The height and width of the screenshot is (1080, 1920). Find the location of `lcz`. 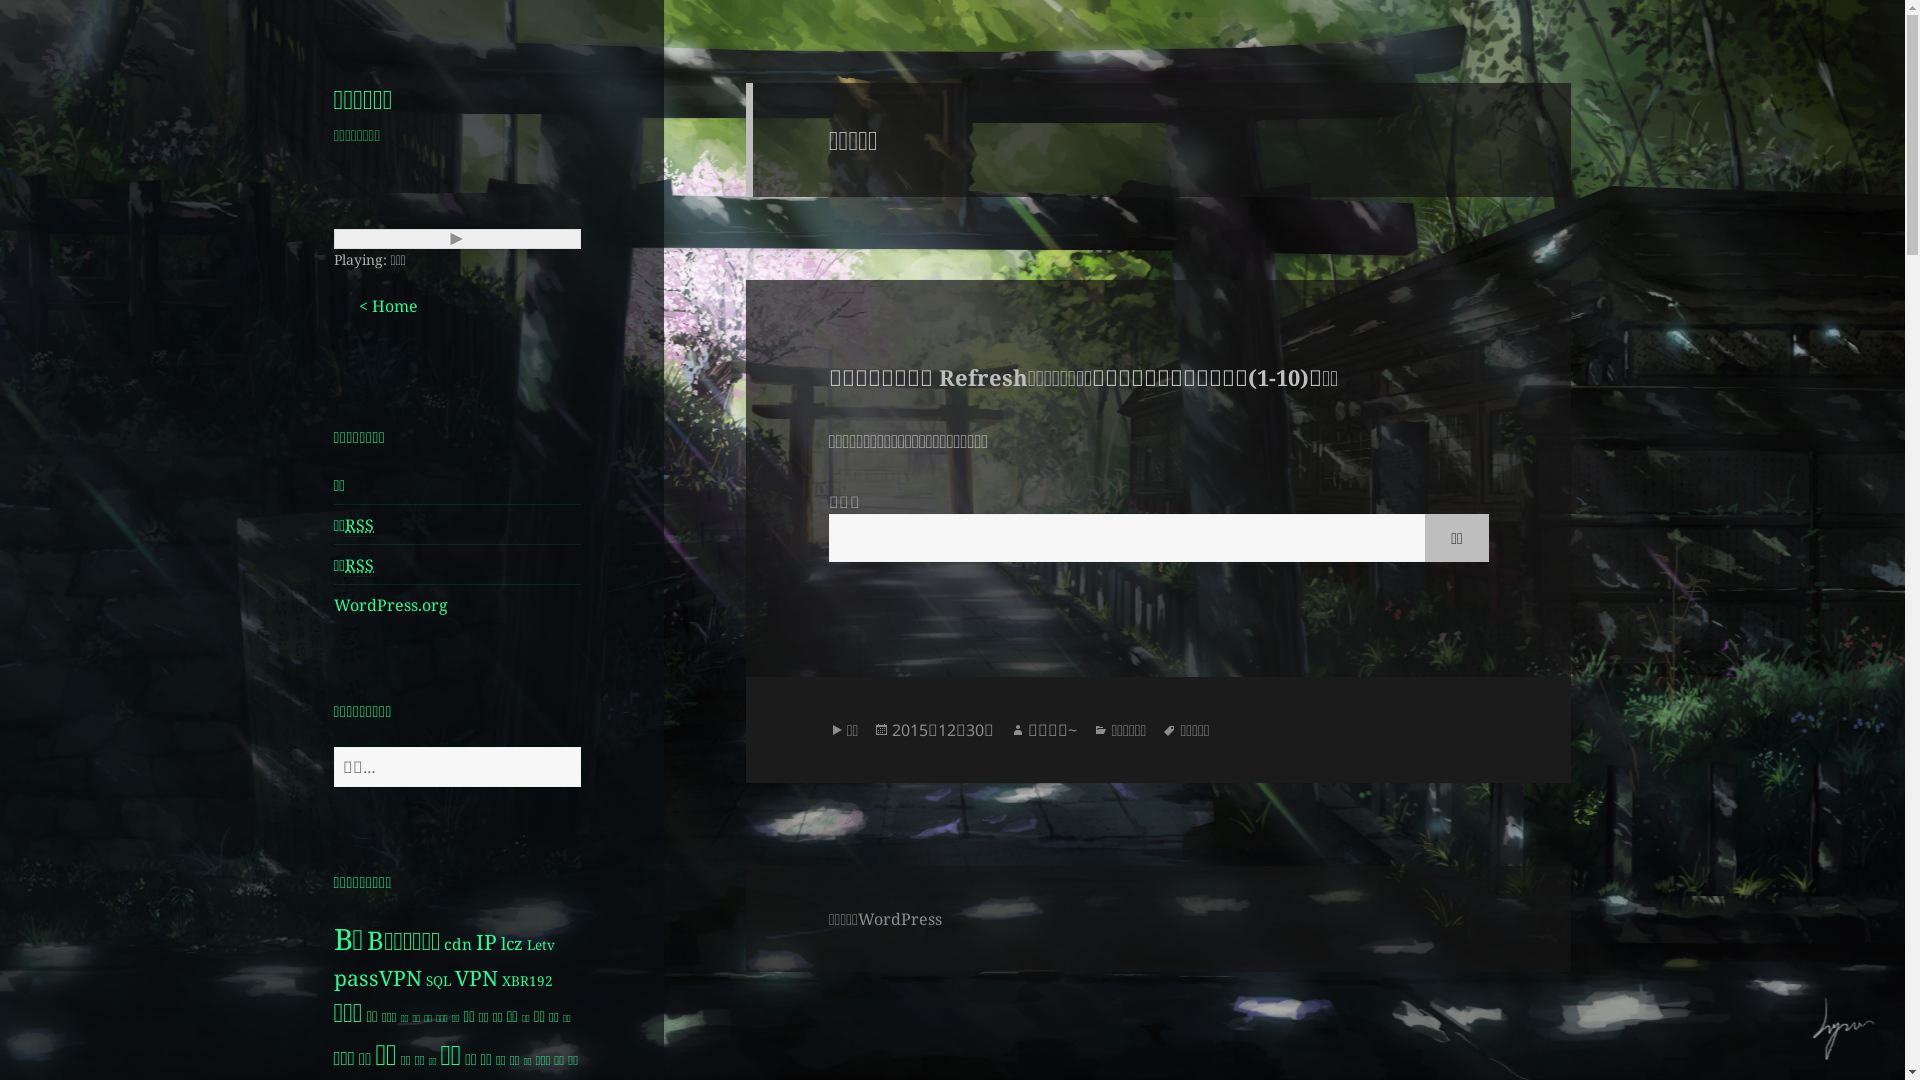

lcz is located at coordinates (512, 944).